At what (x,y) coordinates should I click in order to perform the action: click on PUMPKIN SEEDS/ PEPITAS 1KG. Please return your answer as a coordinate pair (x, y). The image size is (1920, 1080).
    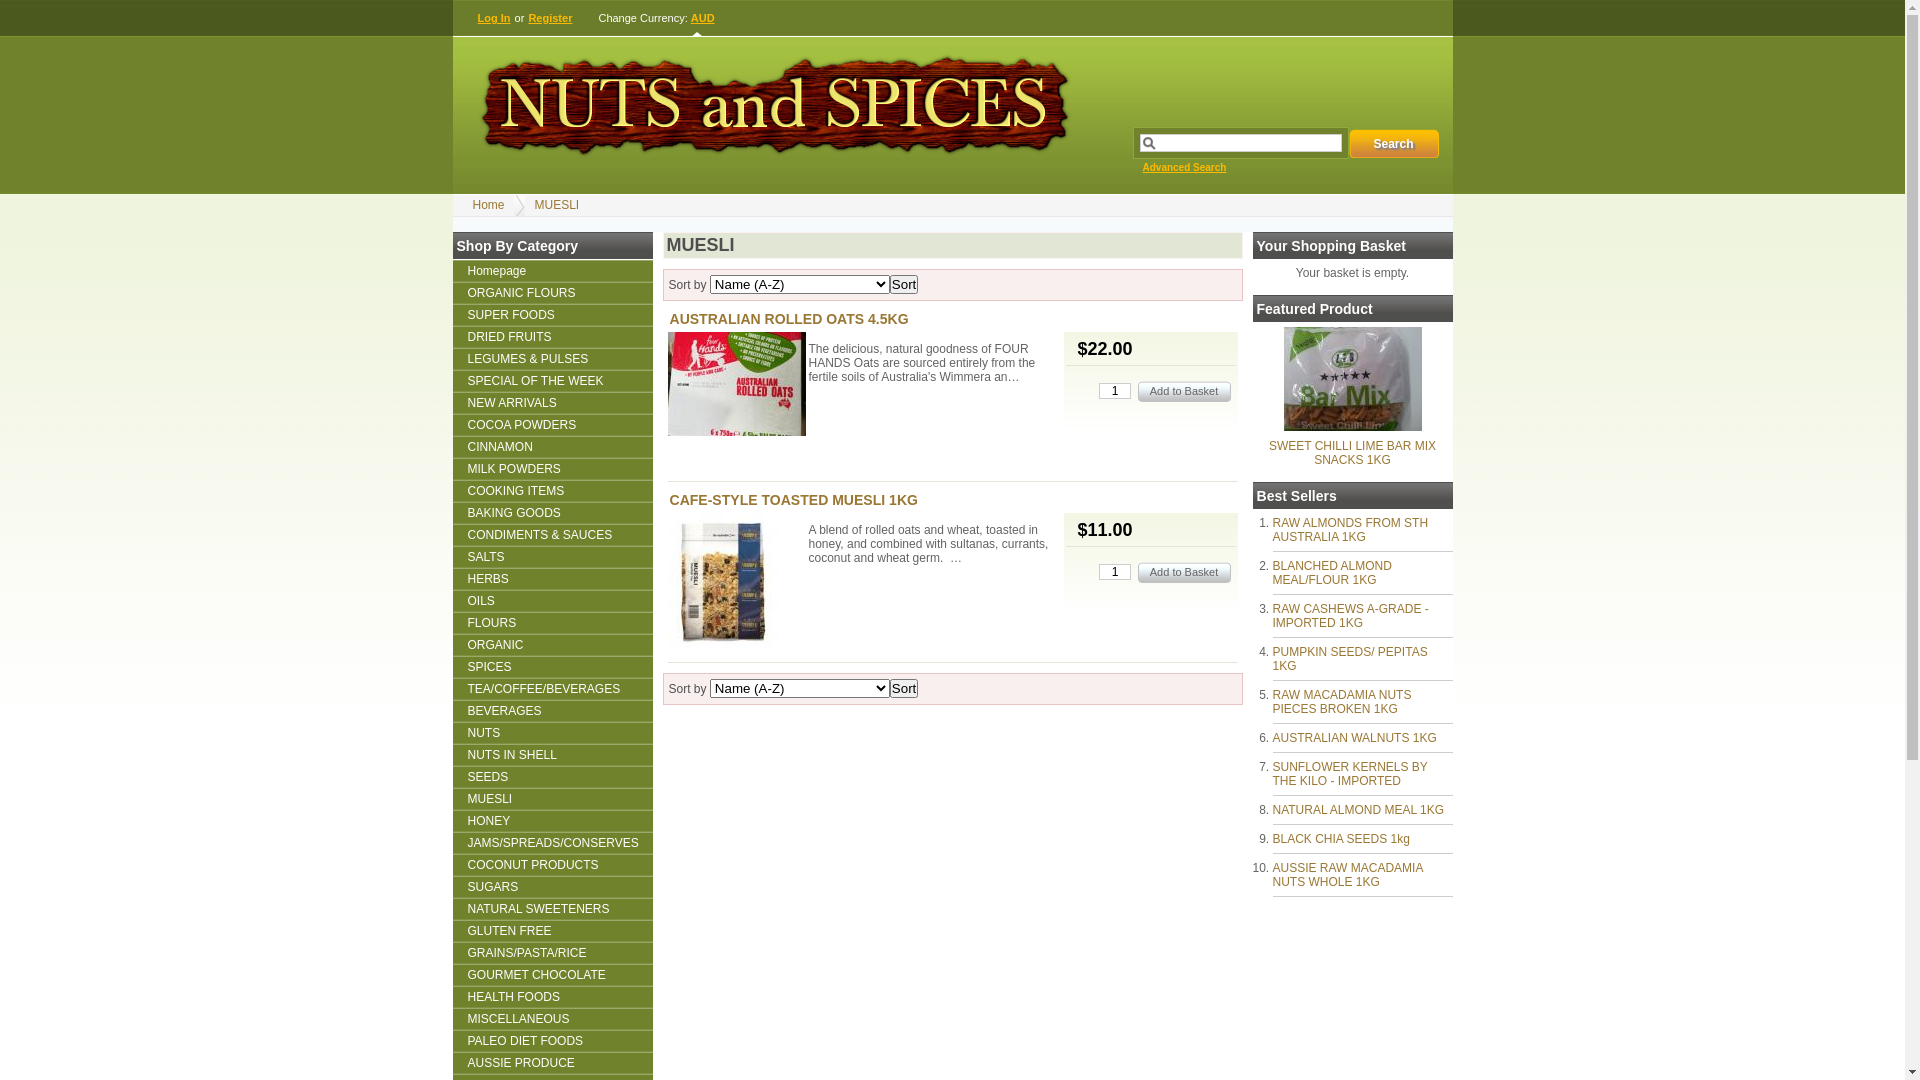
    Looking at the image, I should click on (1350, 659).